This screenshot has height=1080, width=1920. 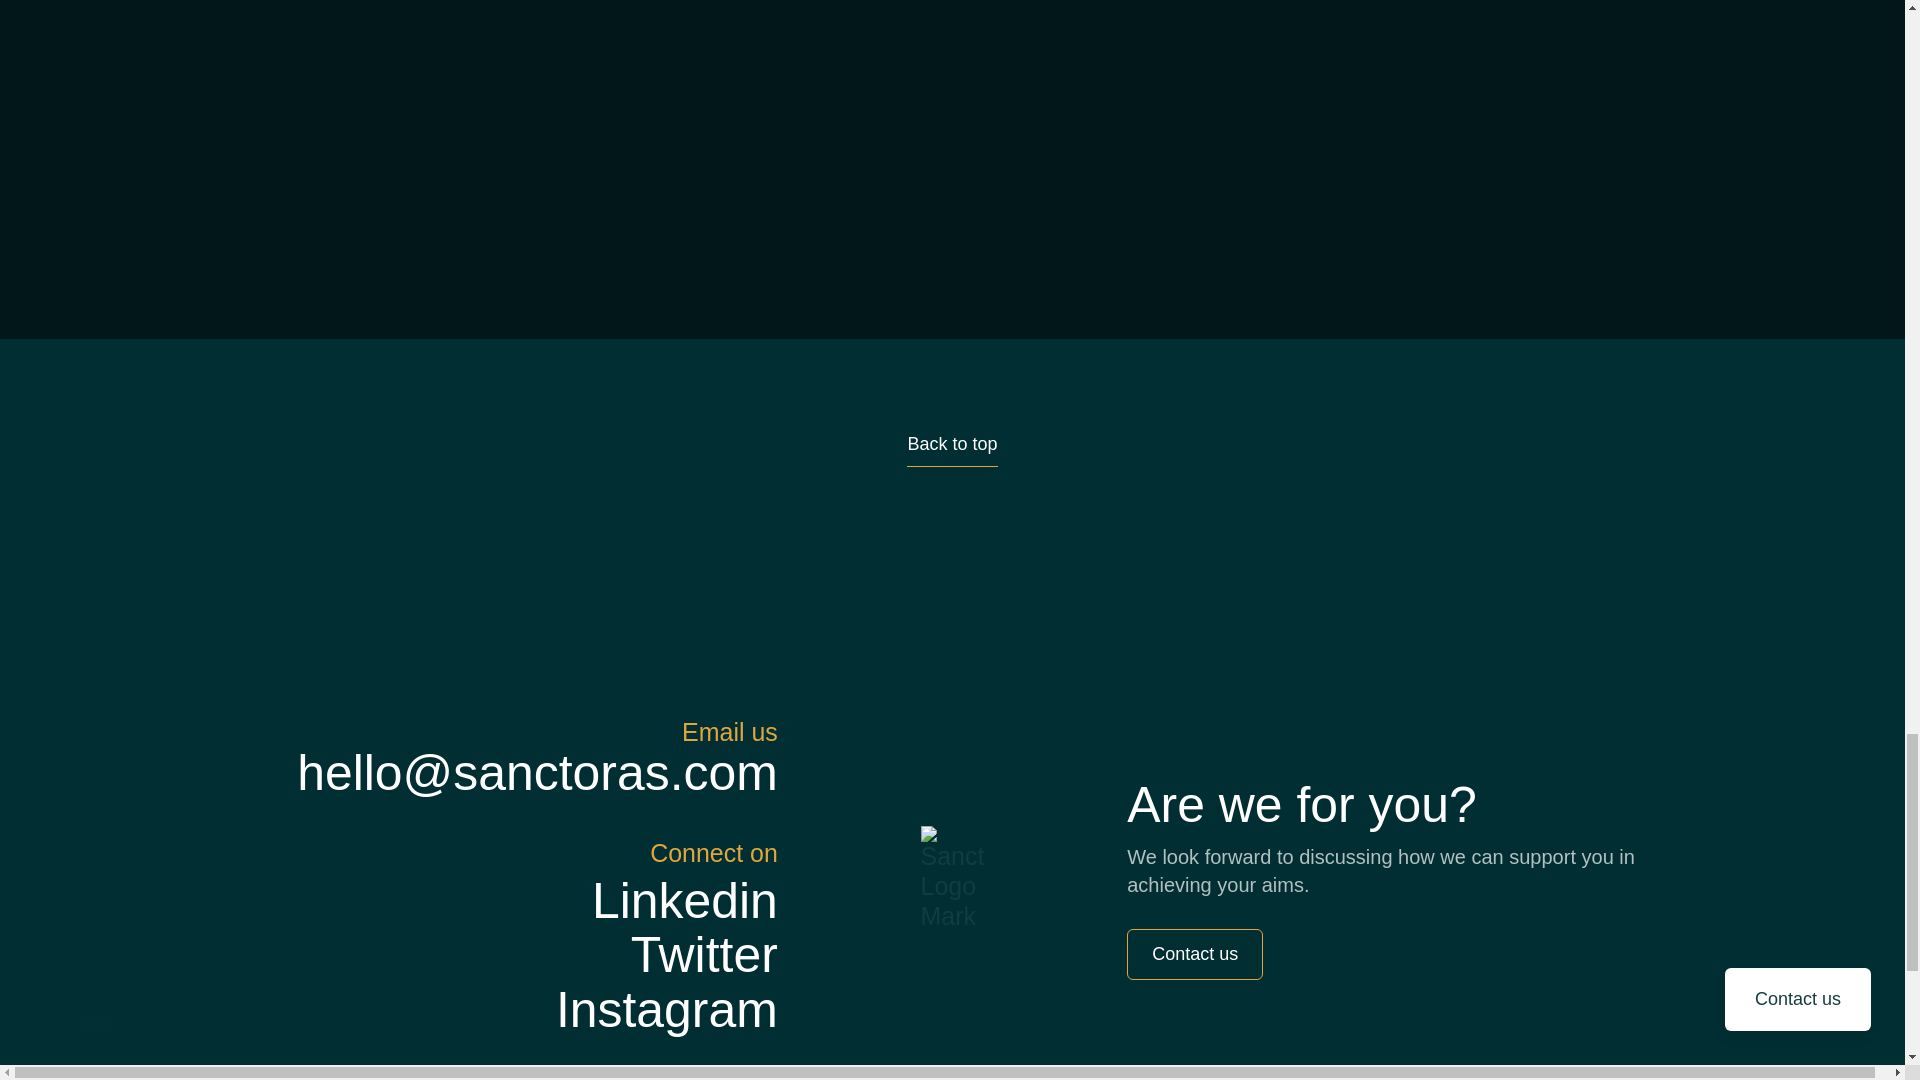 What do you see at coordinates (1195, 954) in the screenshot?
I see `Contact us` at bounding box center [1195, 954].